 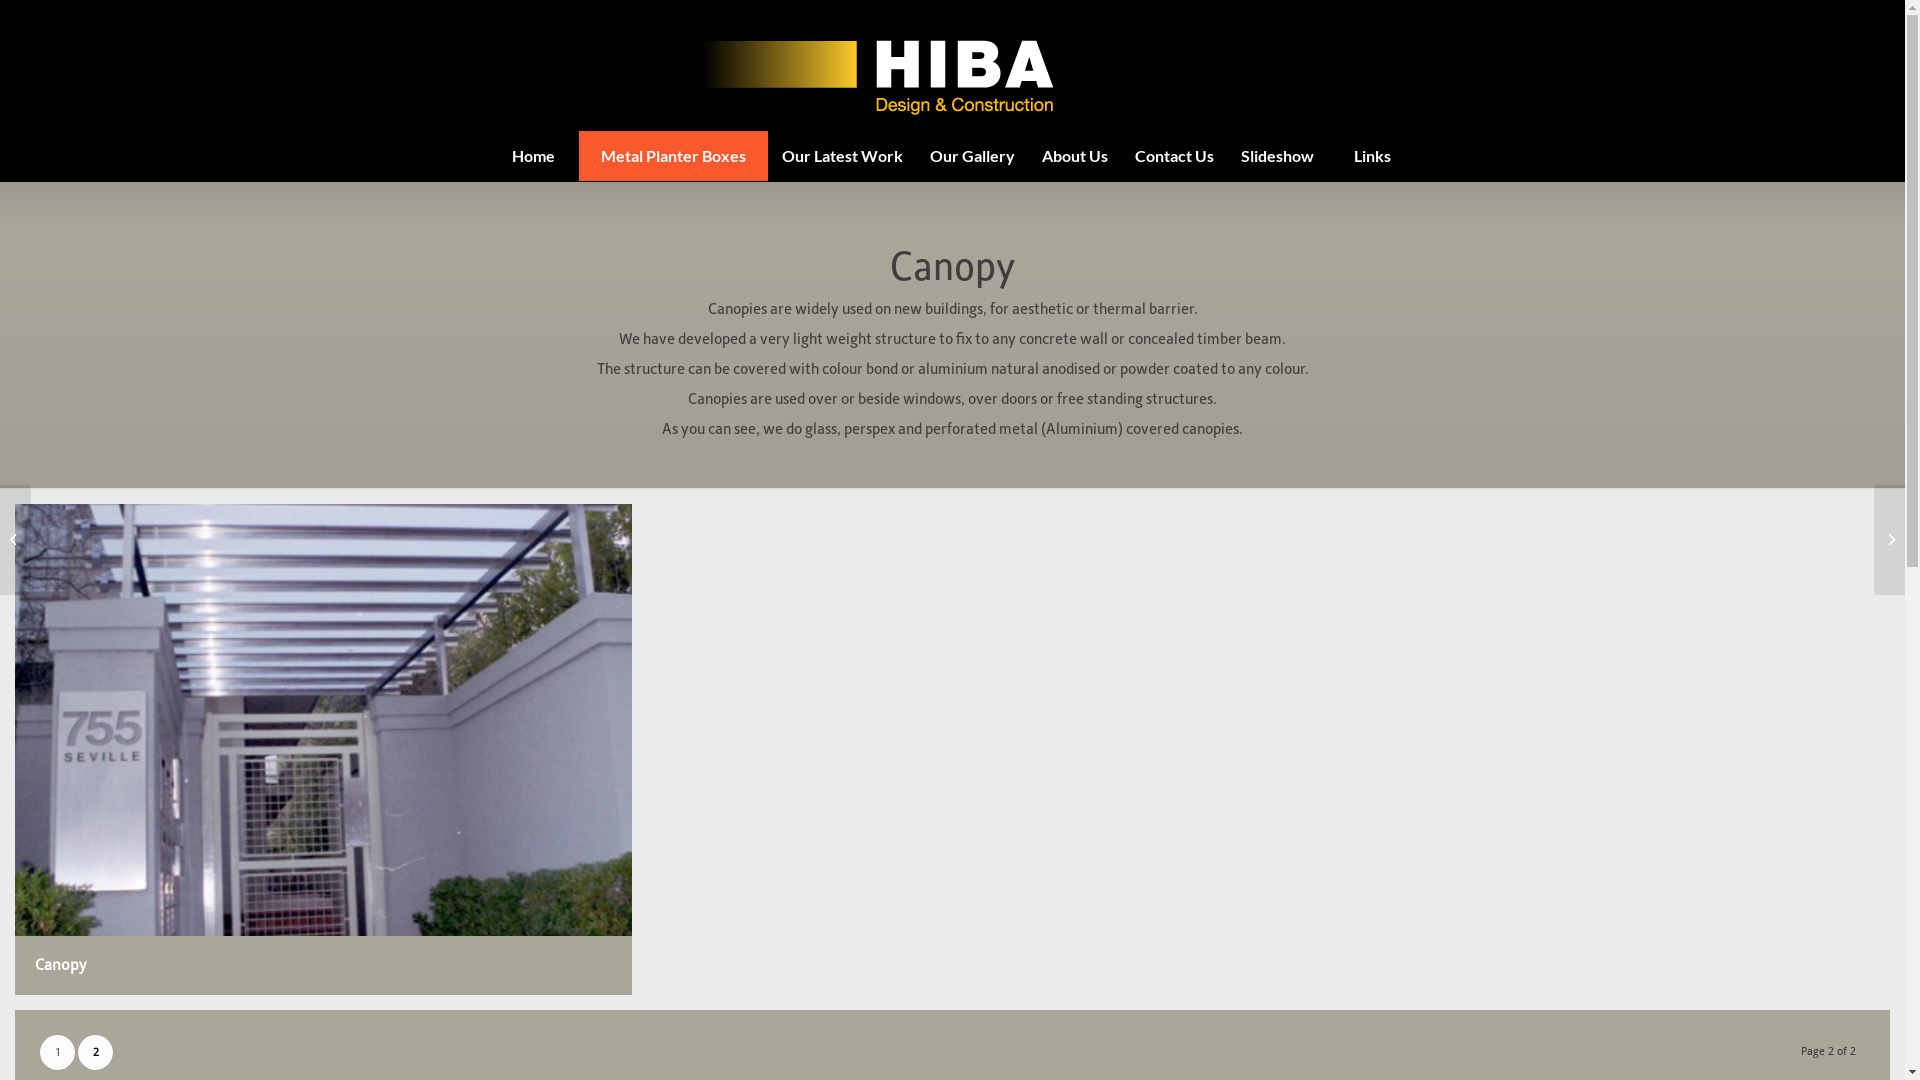 I want to click on About Us, so click(x=1074, y=156).